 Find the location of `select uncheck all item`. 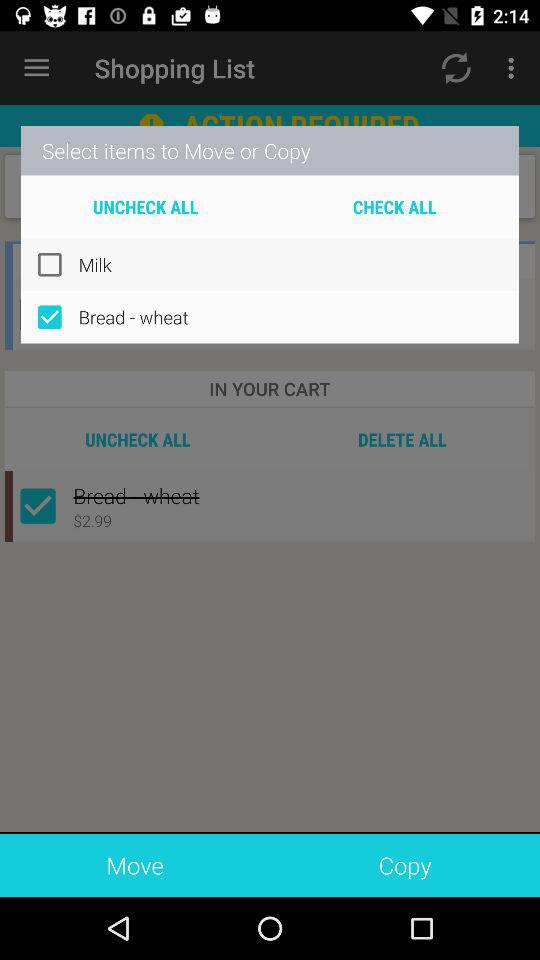

select uncheck all item is located at coordinates (146, 206).